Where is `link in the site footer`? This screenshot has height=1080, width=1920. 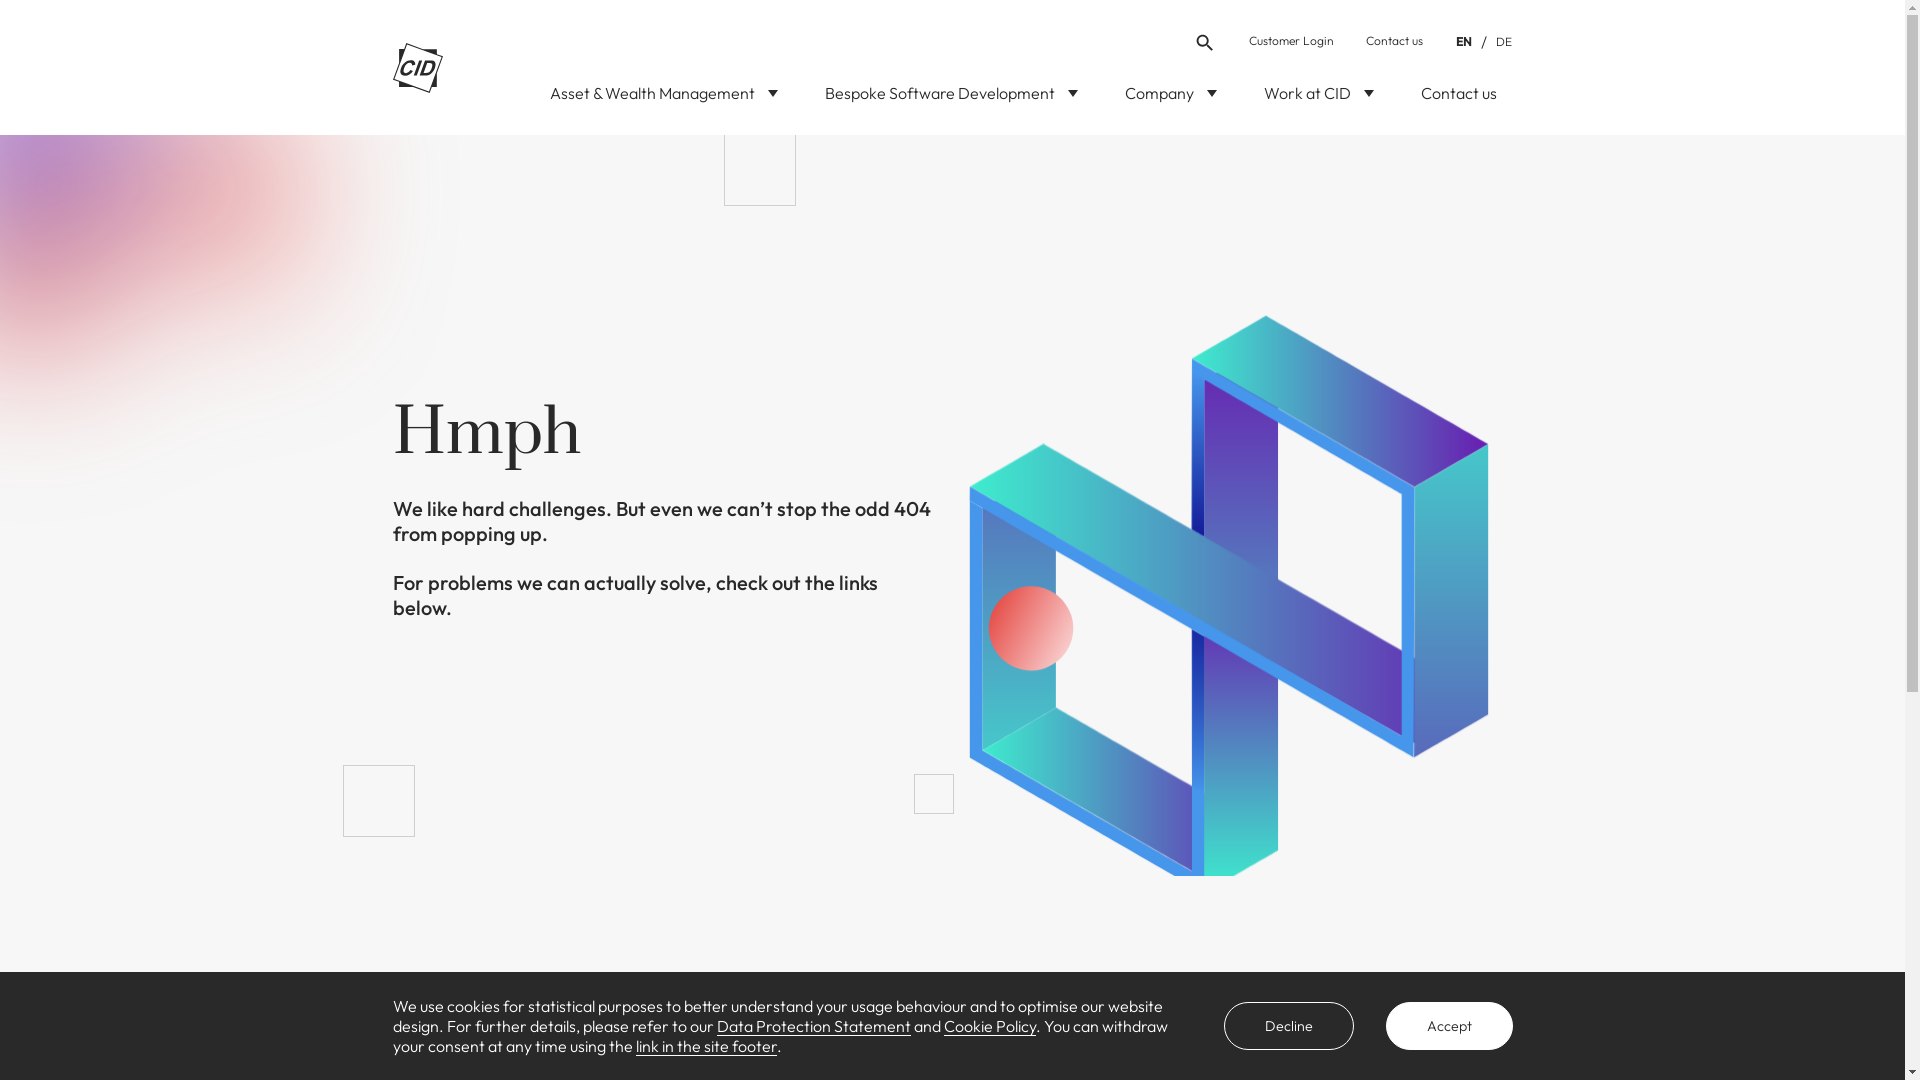 link in the site footer is located at coordinates (706, 1046).